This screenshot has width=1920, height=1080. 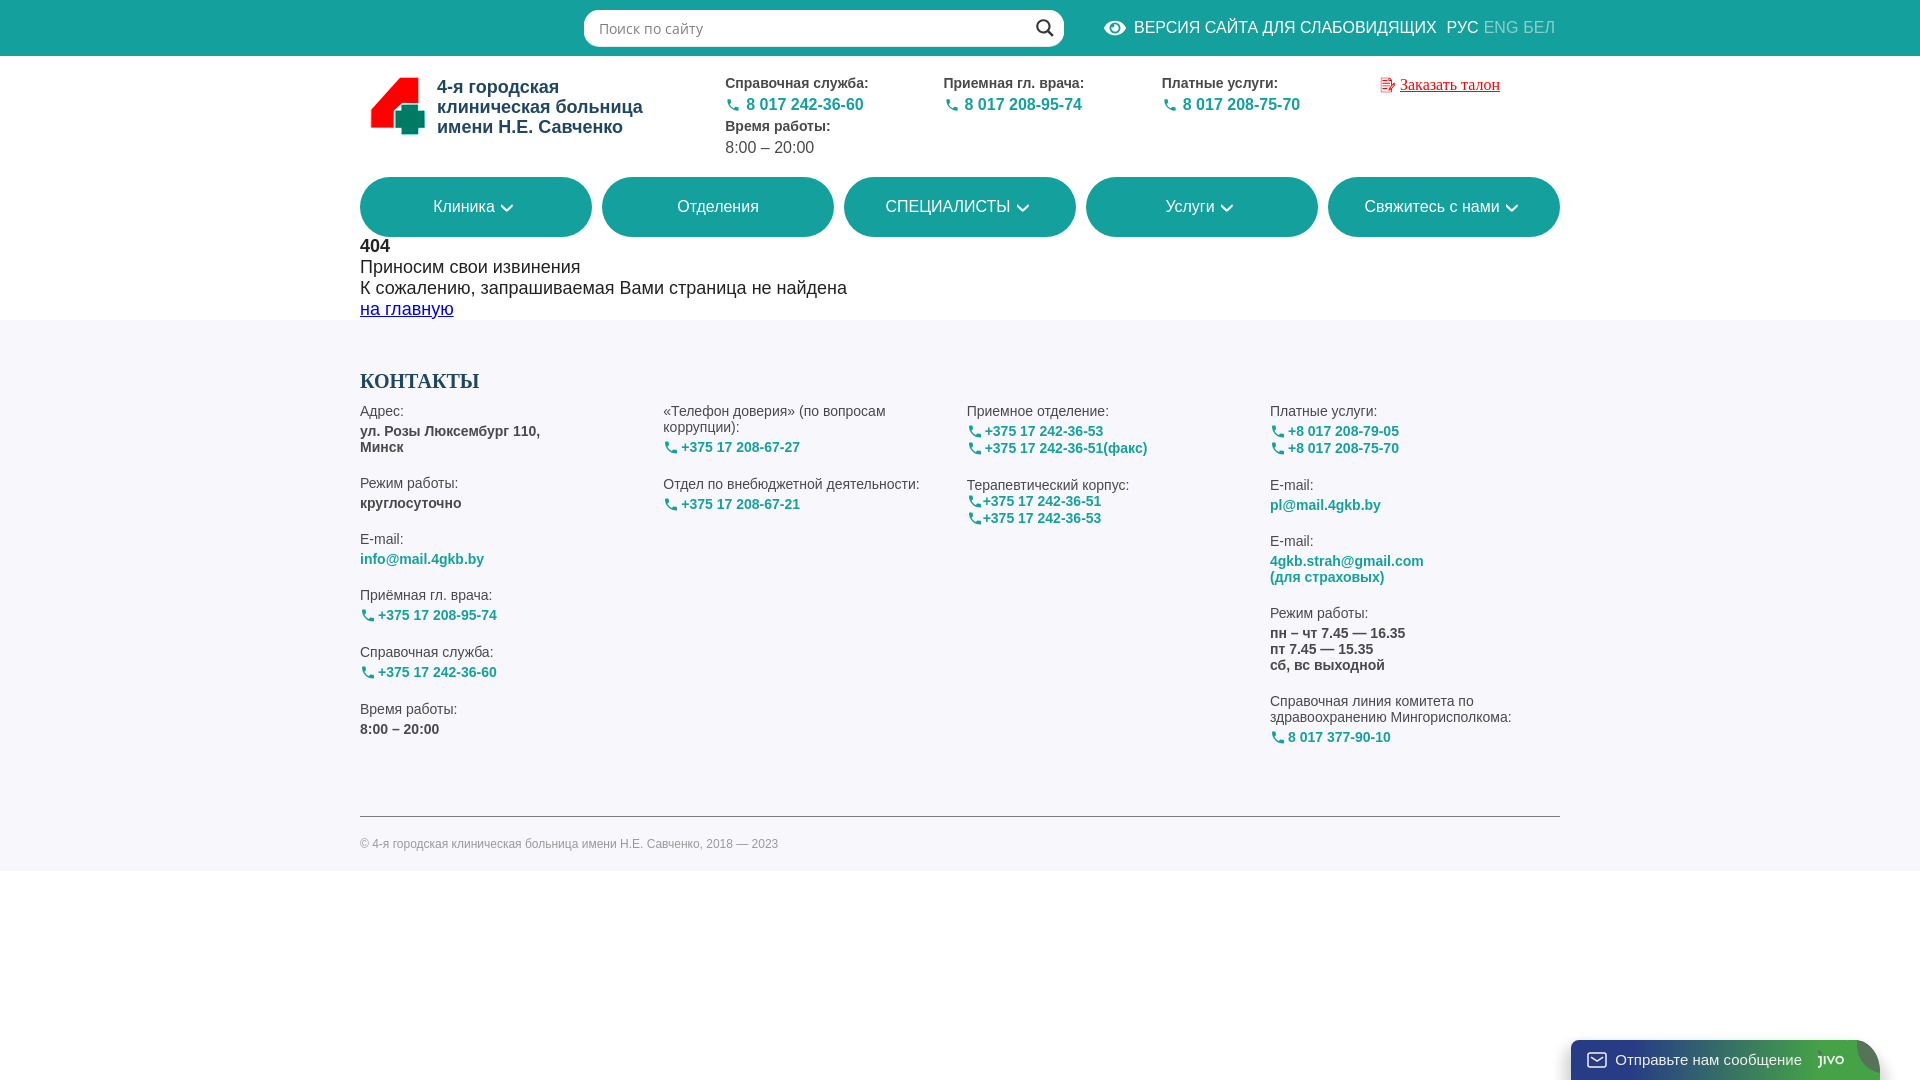 What do you see at coordinates (1042, 502) in the screenshot?
I see `+375 17 242-36-51` at bounding box center [1042, 502].